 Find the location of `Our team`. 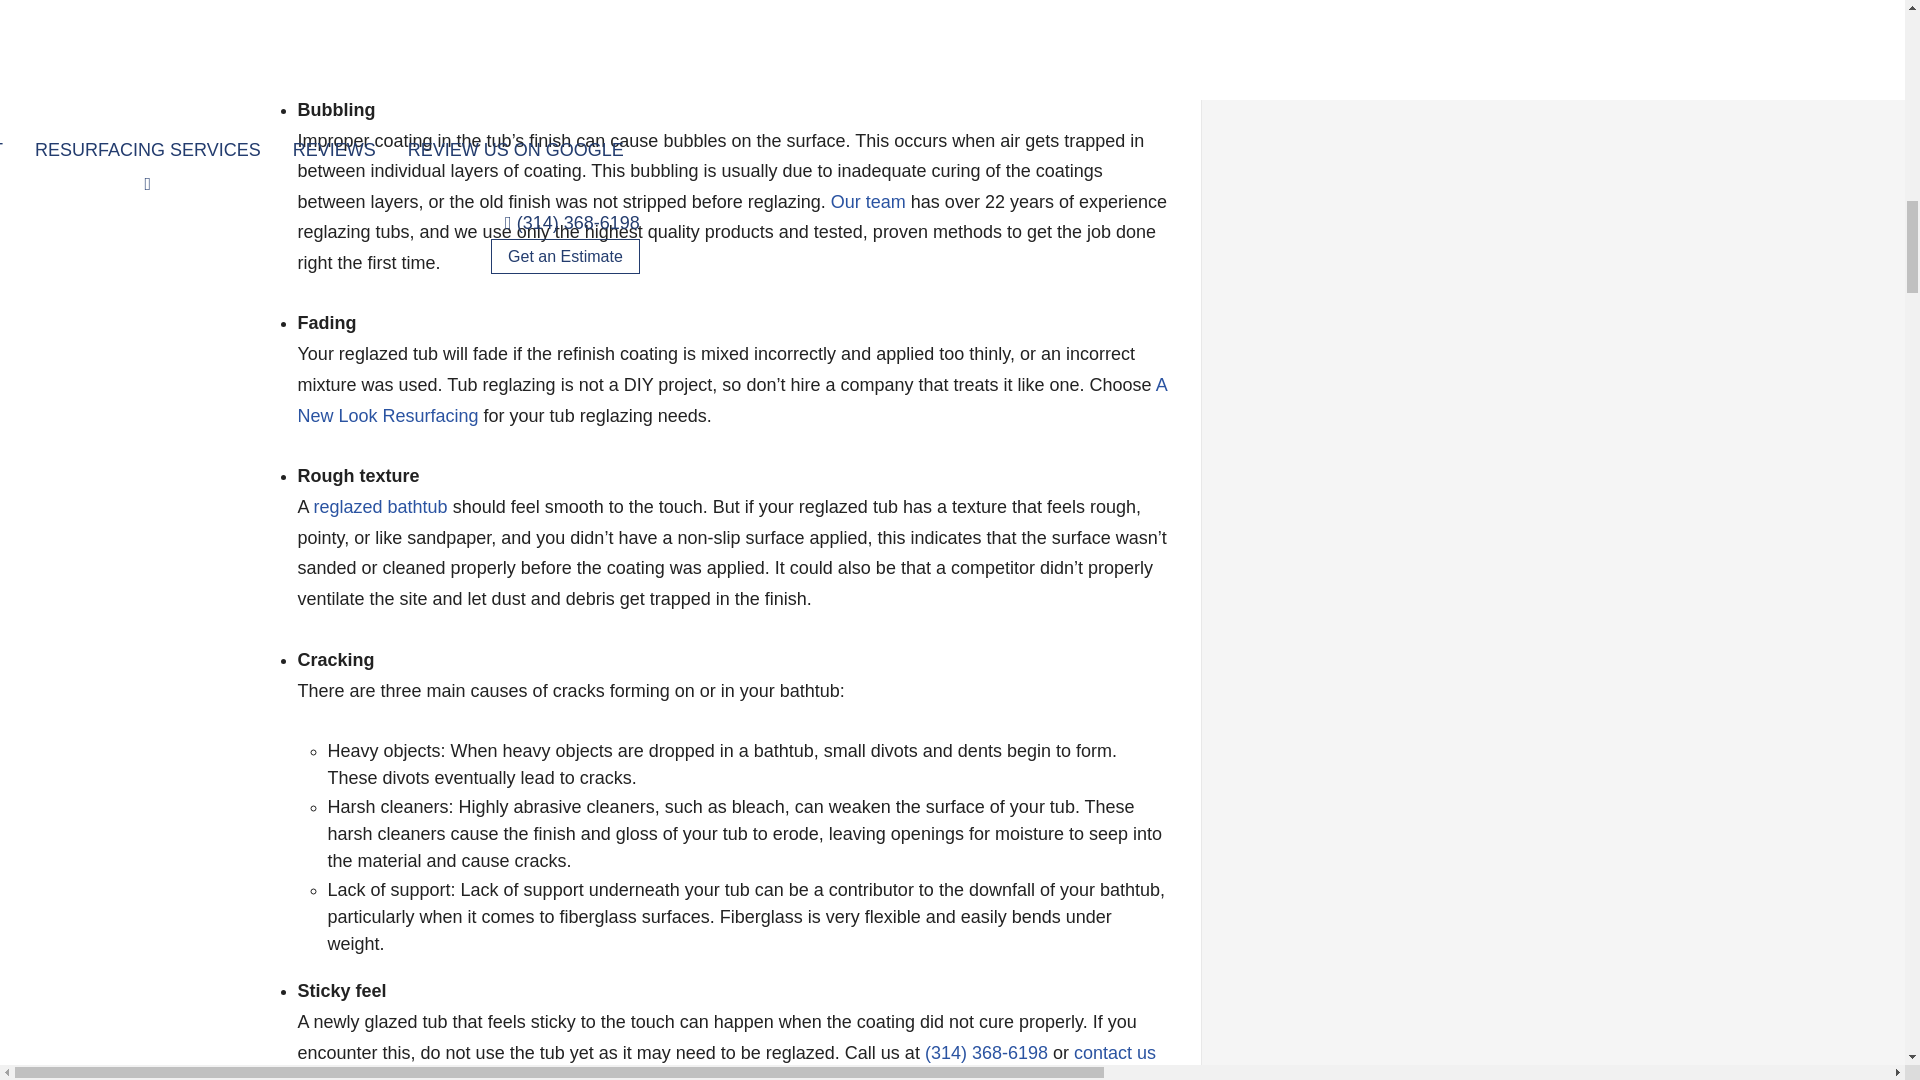

Our team is located at coordinates (868, 202).